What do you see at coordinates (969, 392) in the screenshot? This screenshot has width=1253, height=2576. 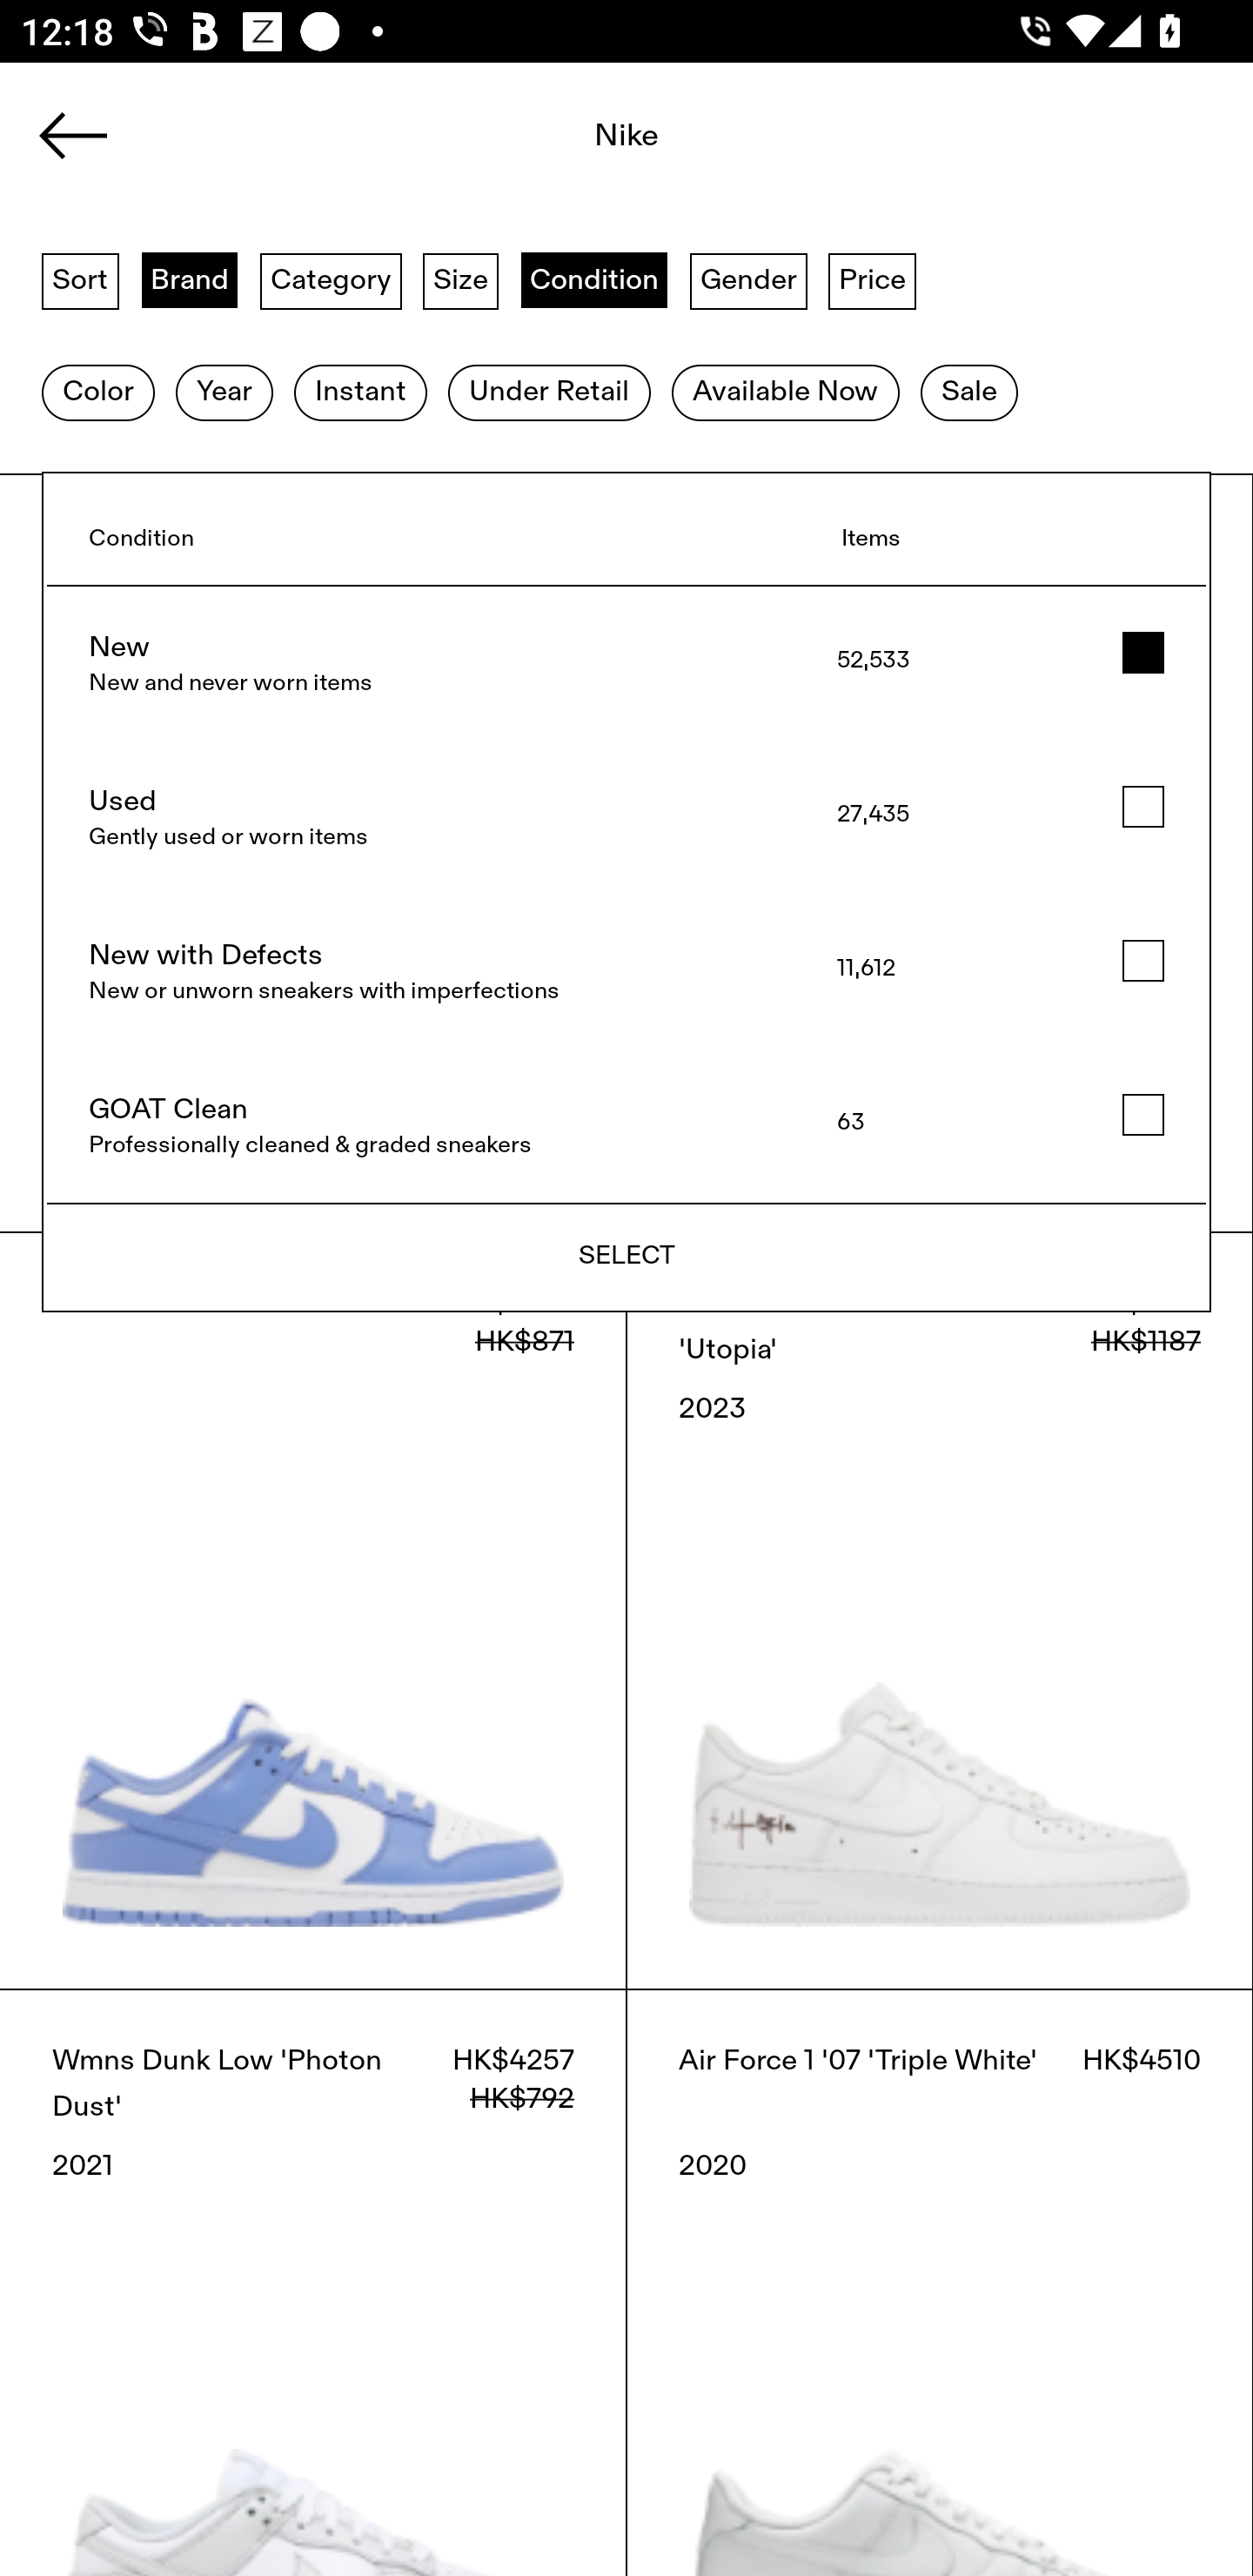 I see `Sale` at bounding box center [969, 392].